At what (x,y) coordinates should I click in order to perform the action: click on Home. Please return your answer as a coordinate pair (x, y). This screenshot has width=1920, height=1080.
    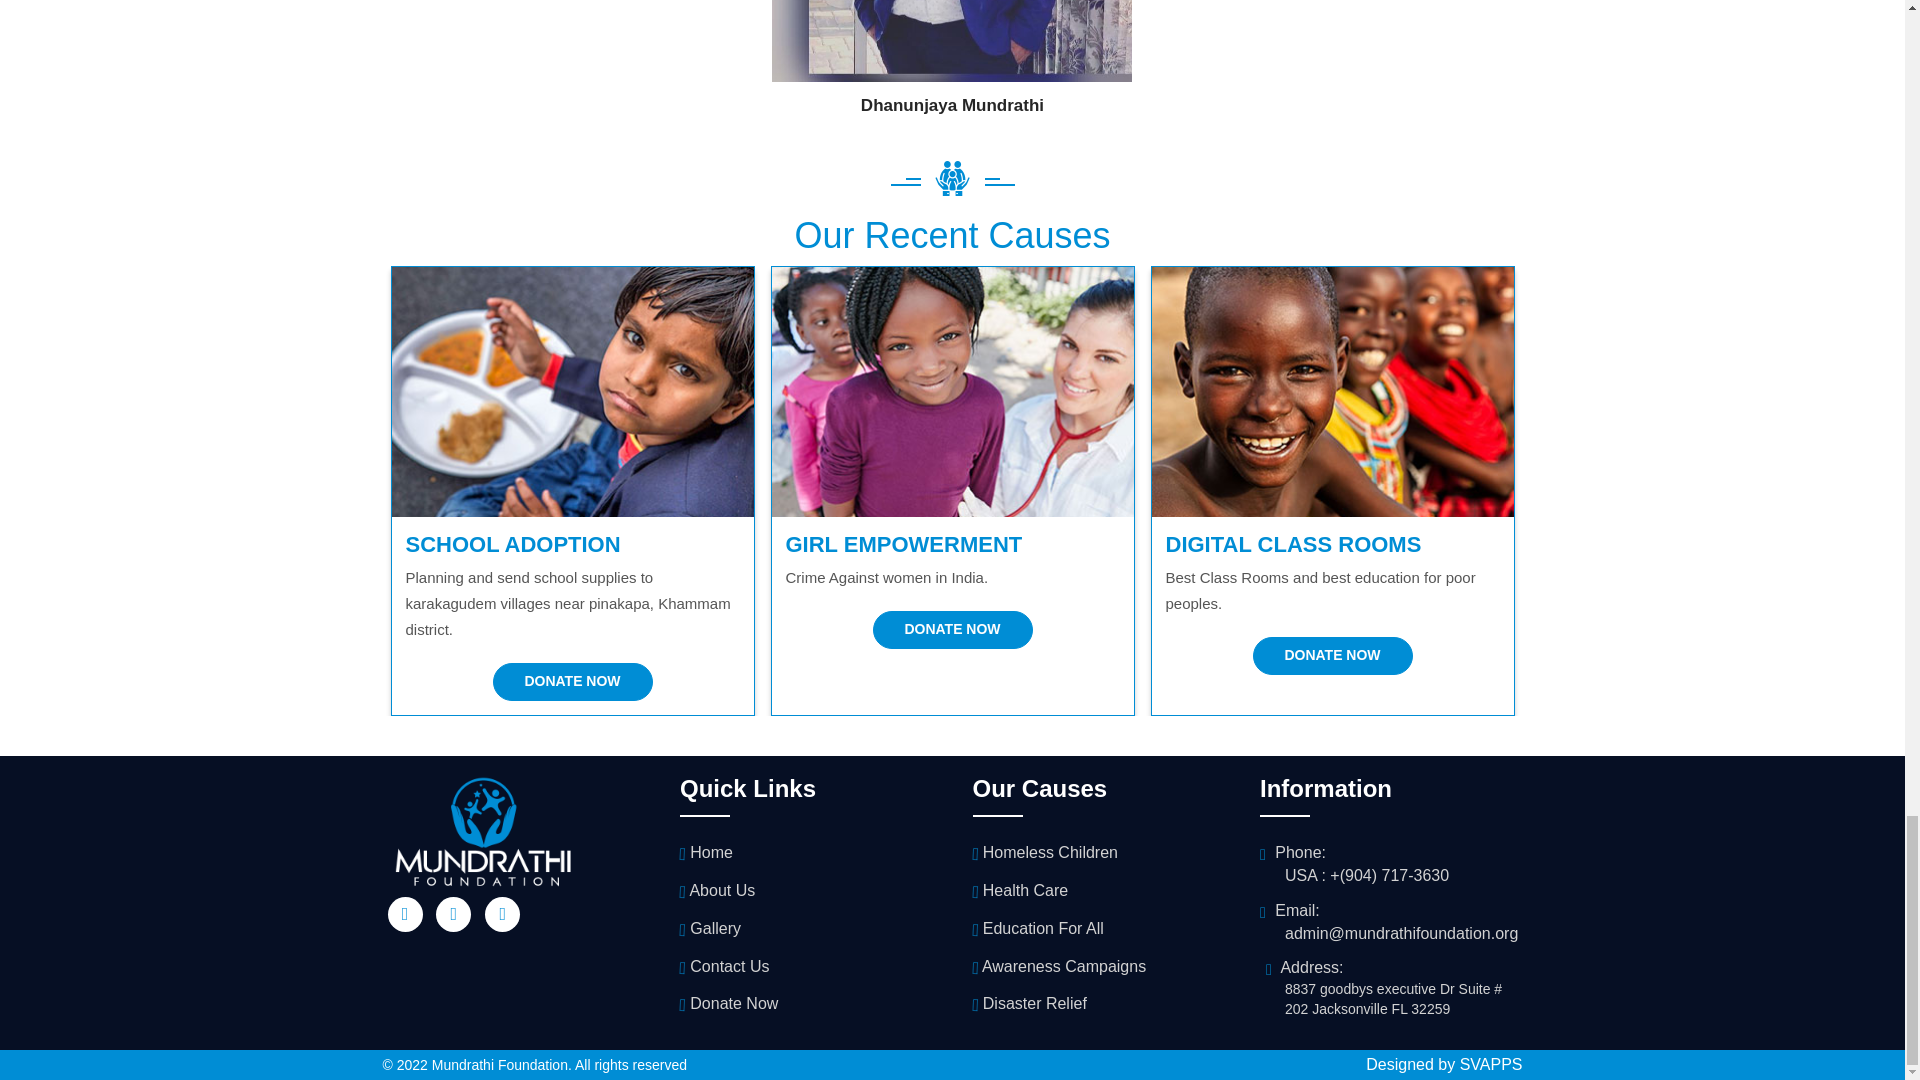
    Looking at the image, I should click on (706, 854).